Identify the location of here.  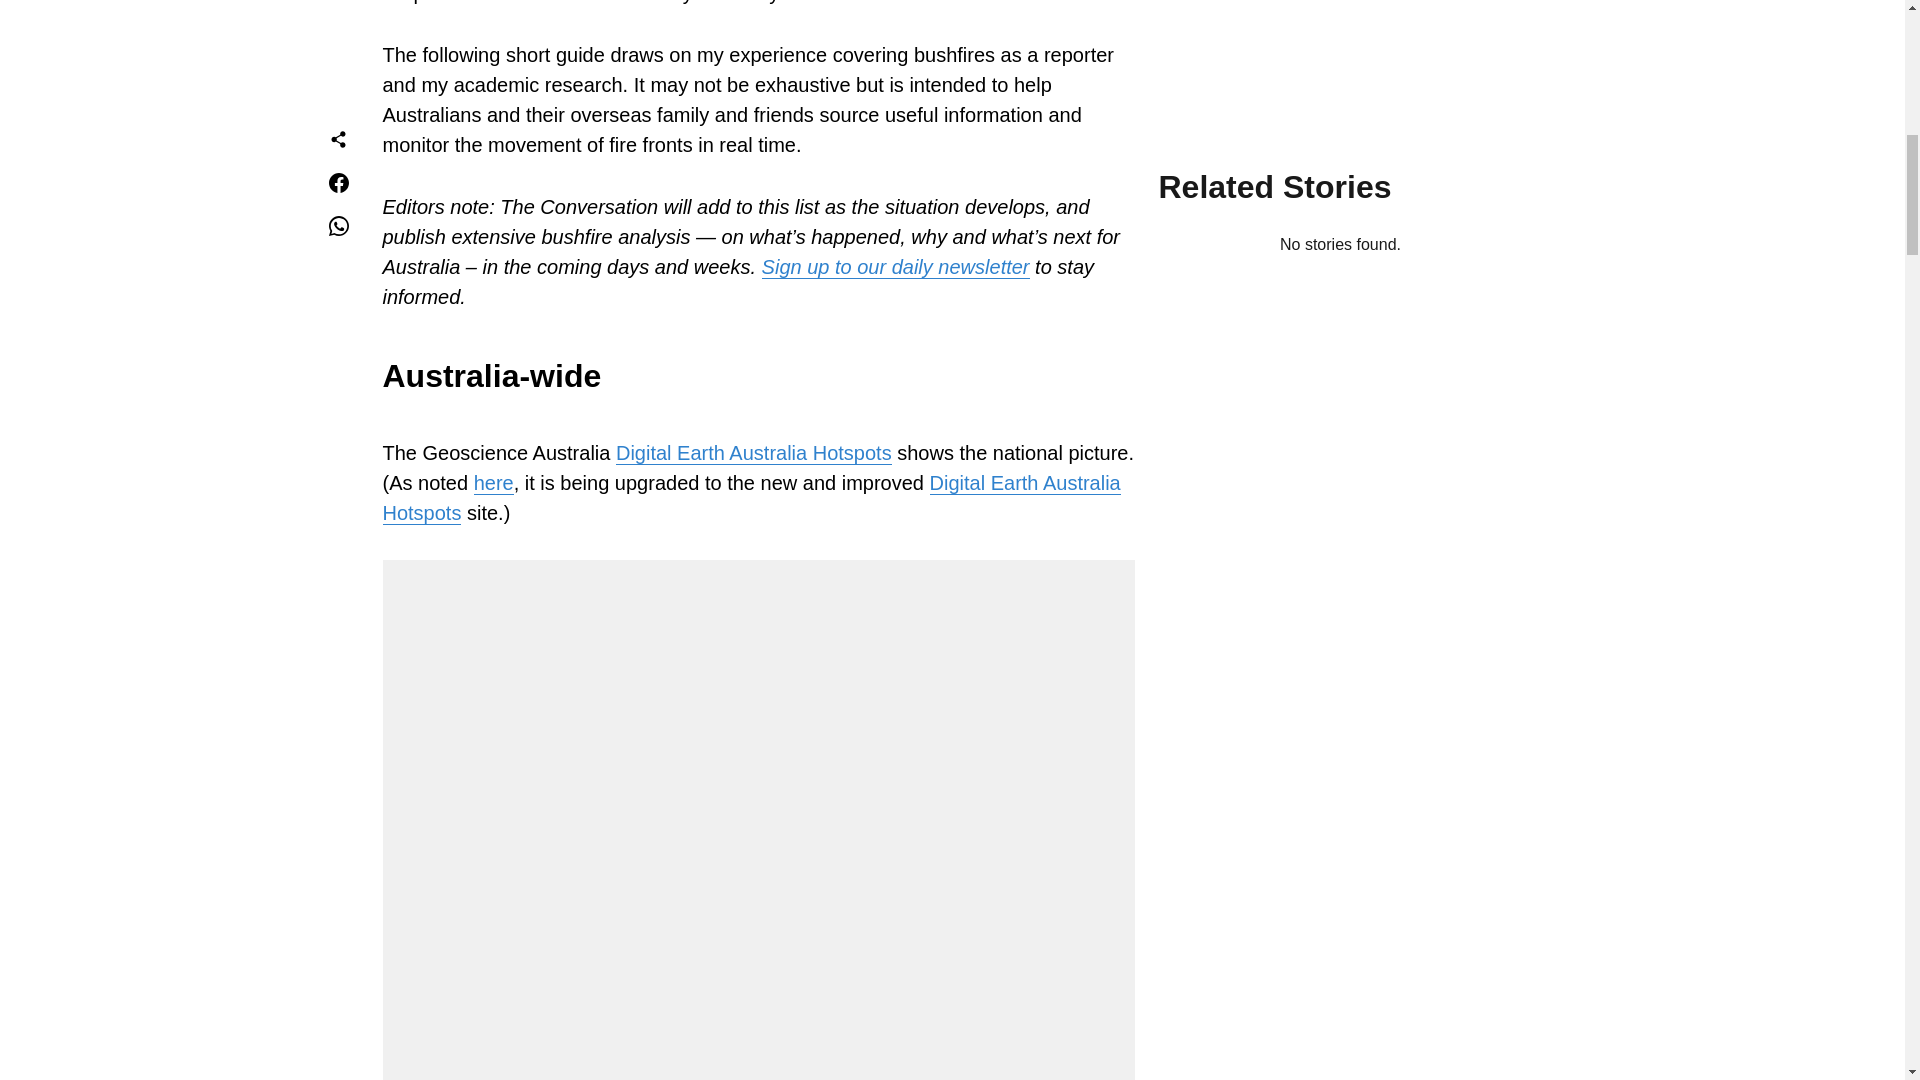
(494, 482).